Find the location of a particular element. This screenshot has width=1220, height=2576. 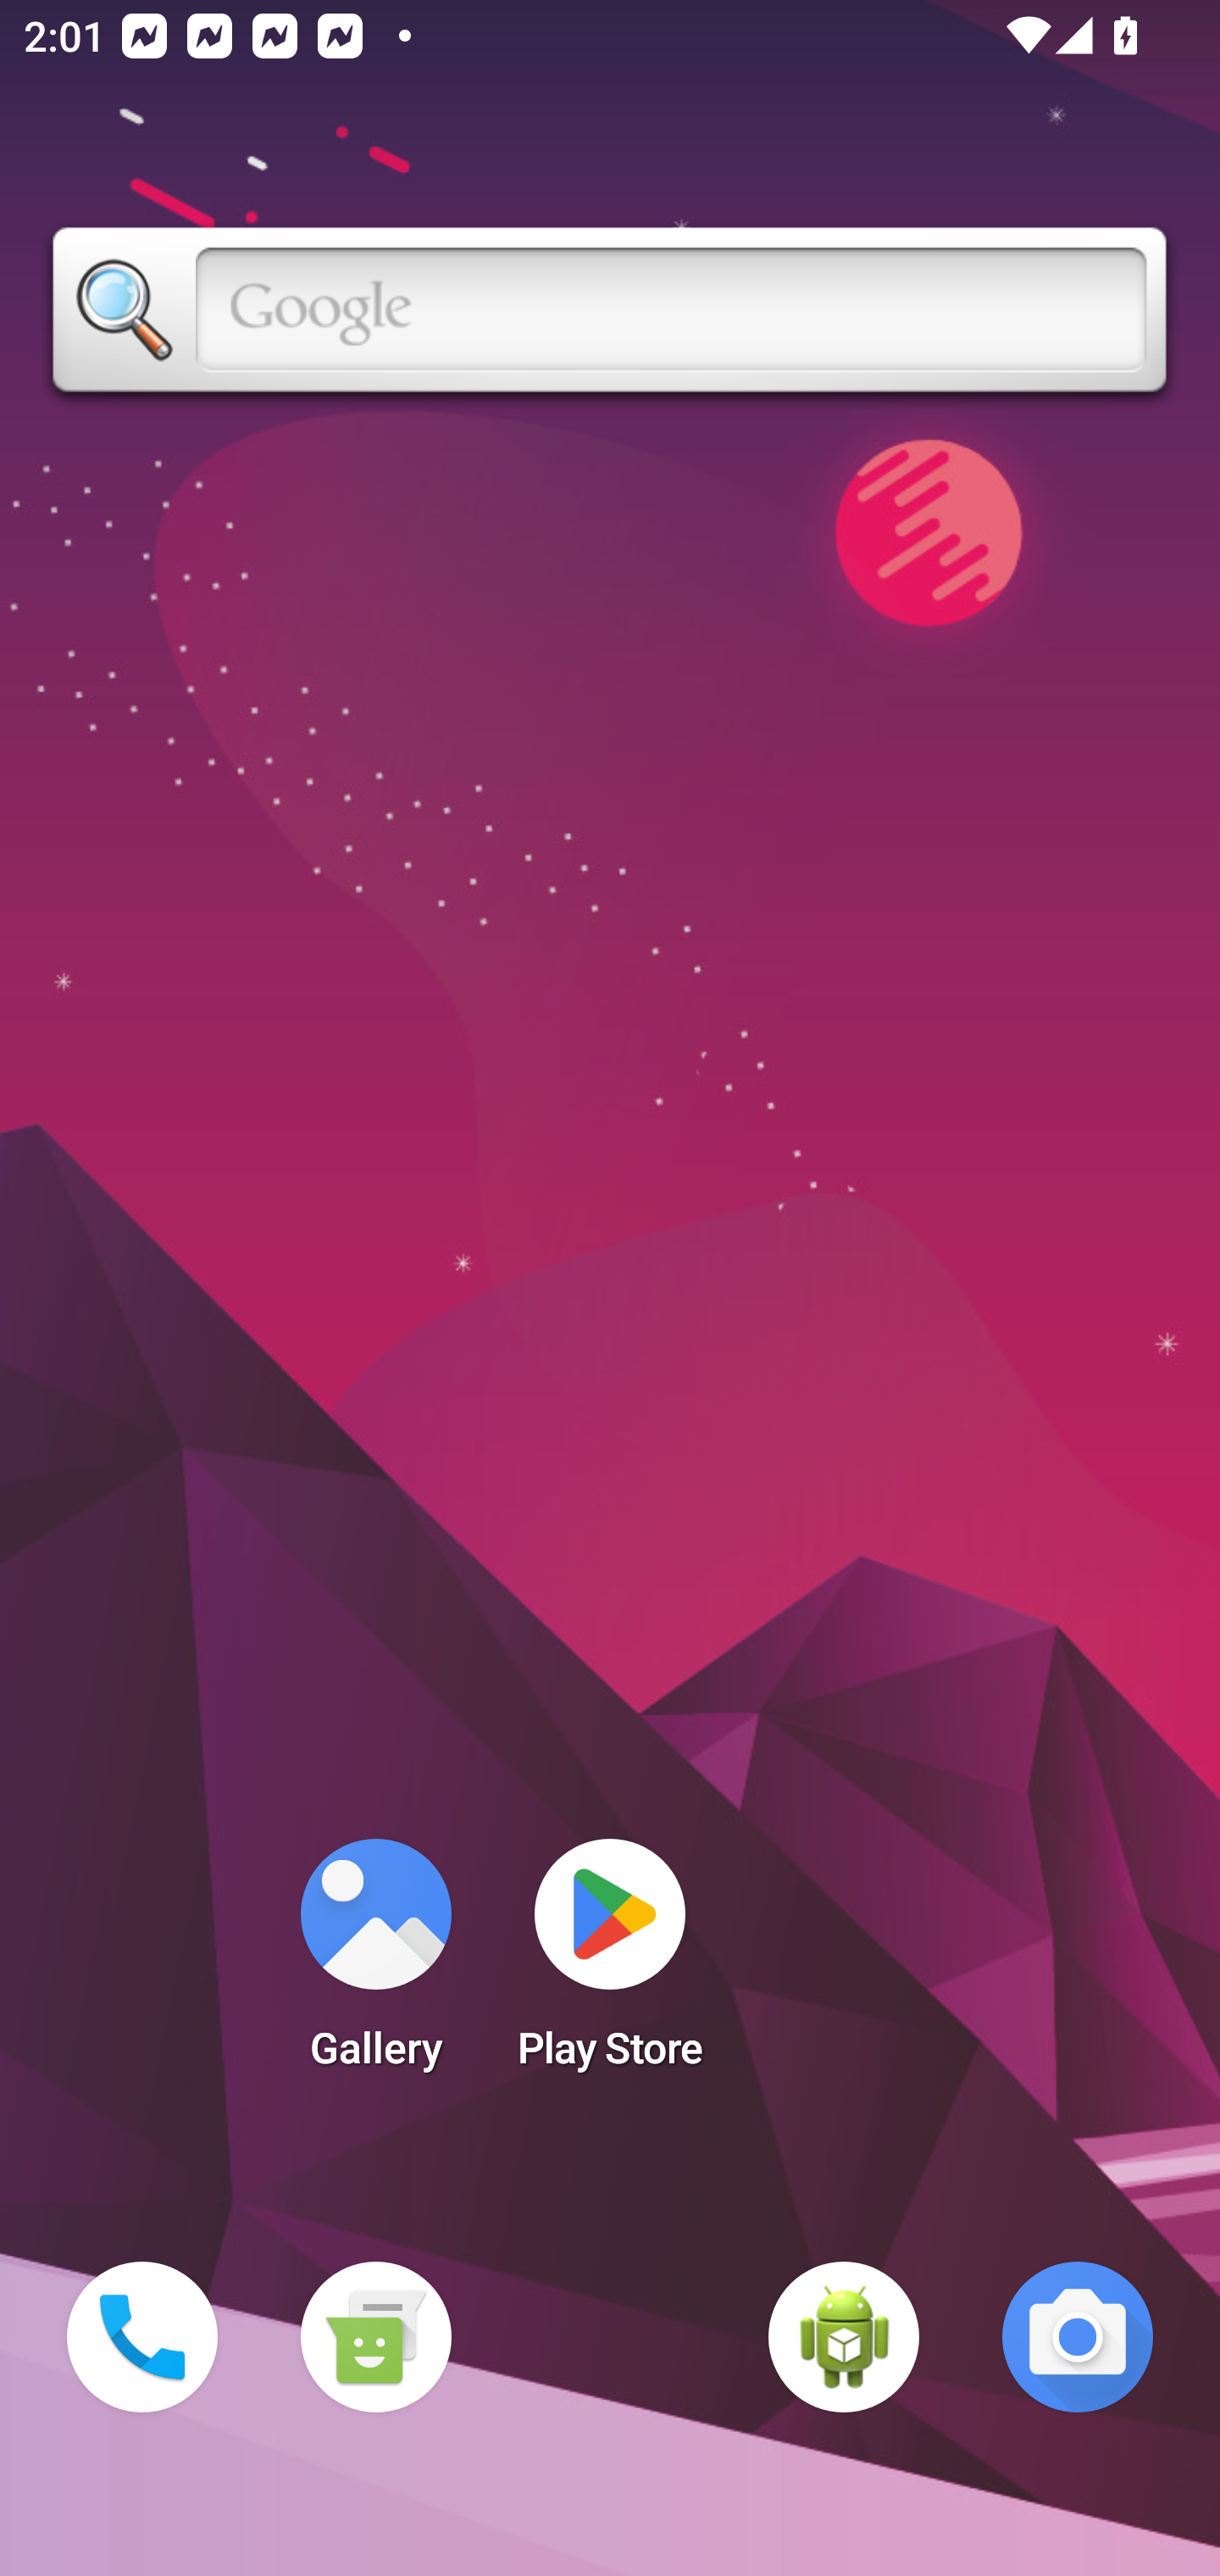

Gallery is located at coordinates (375, 1964).